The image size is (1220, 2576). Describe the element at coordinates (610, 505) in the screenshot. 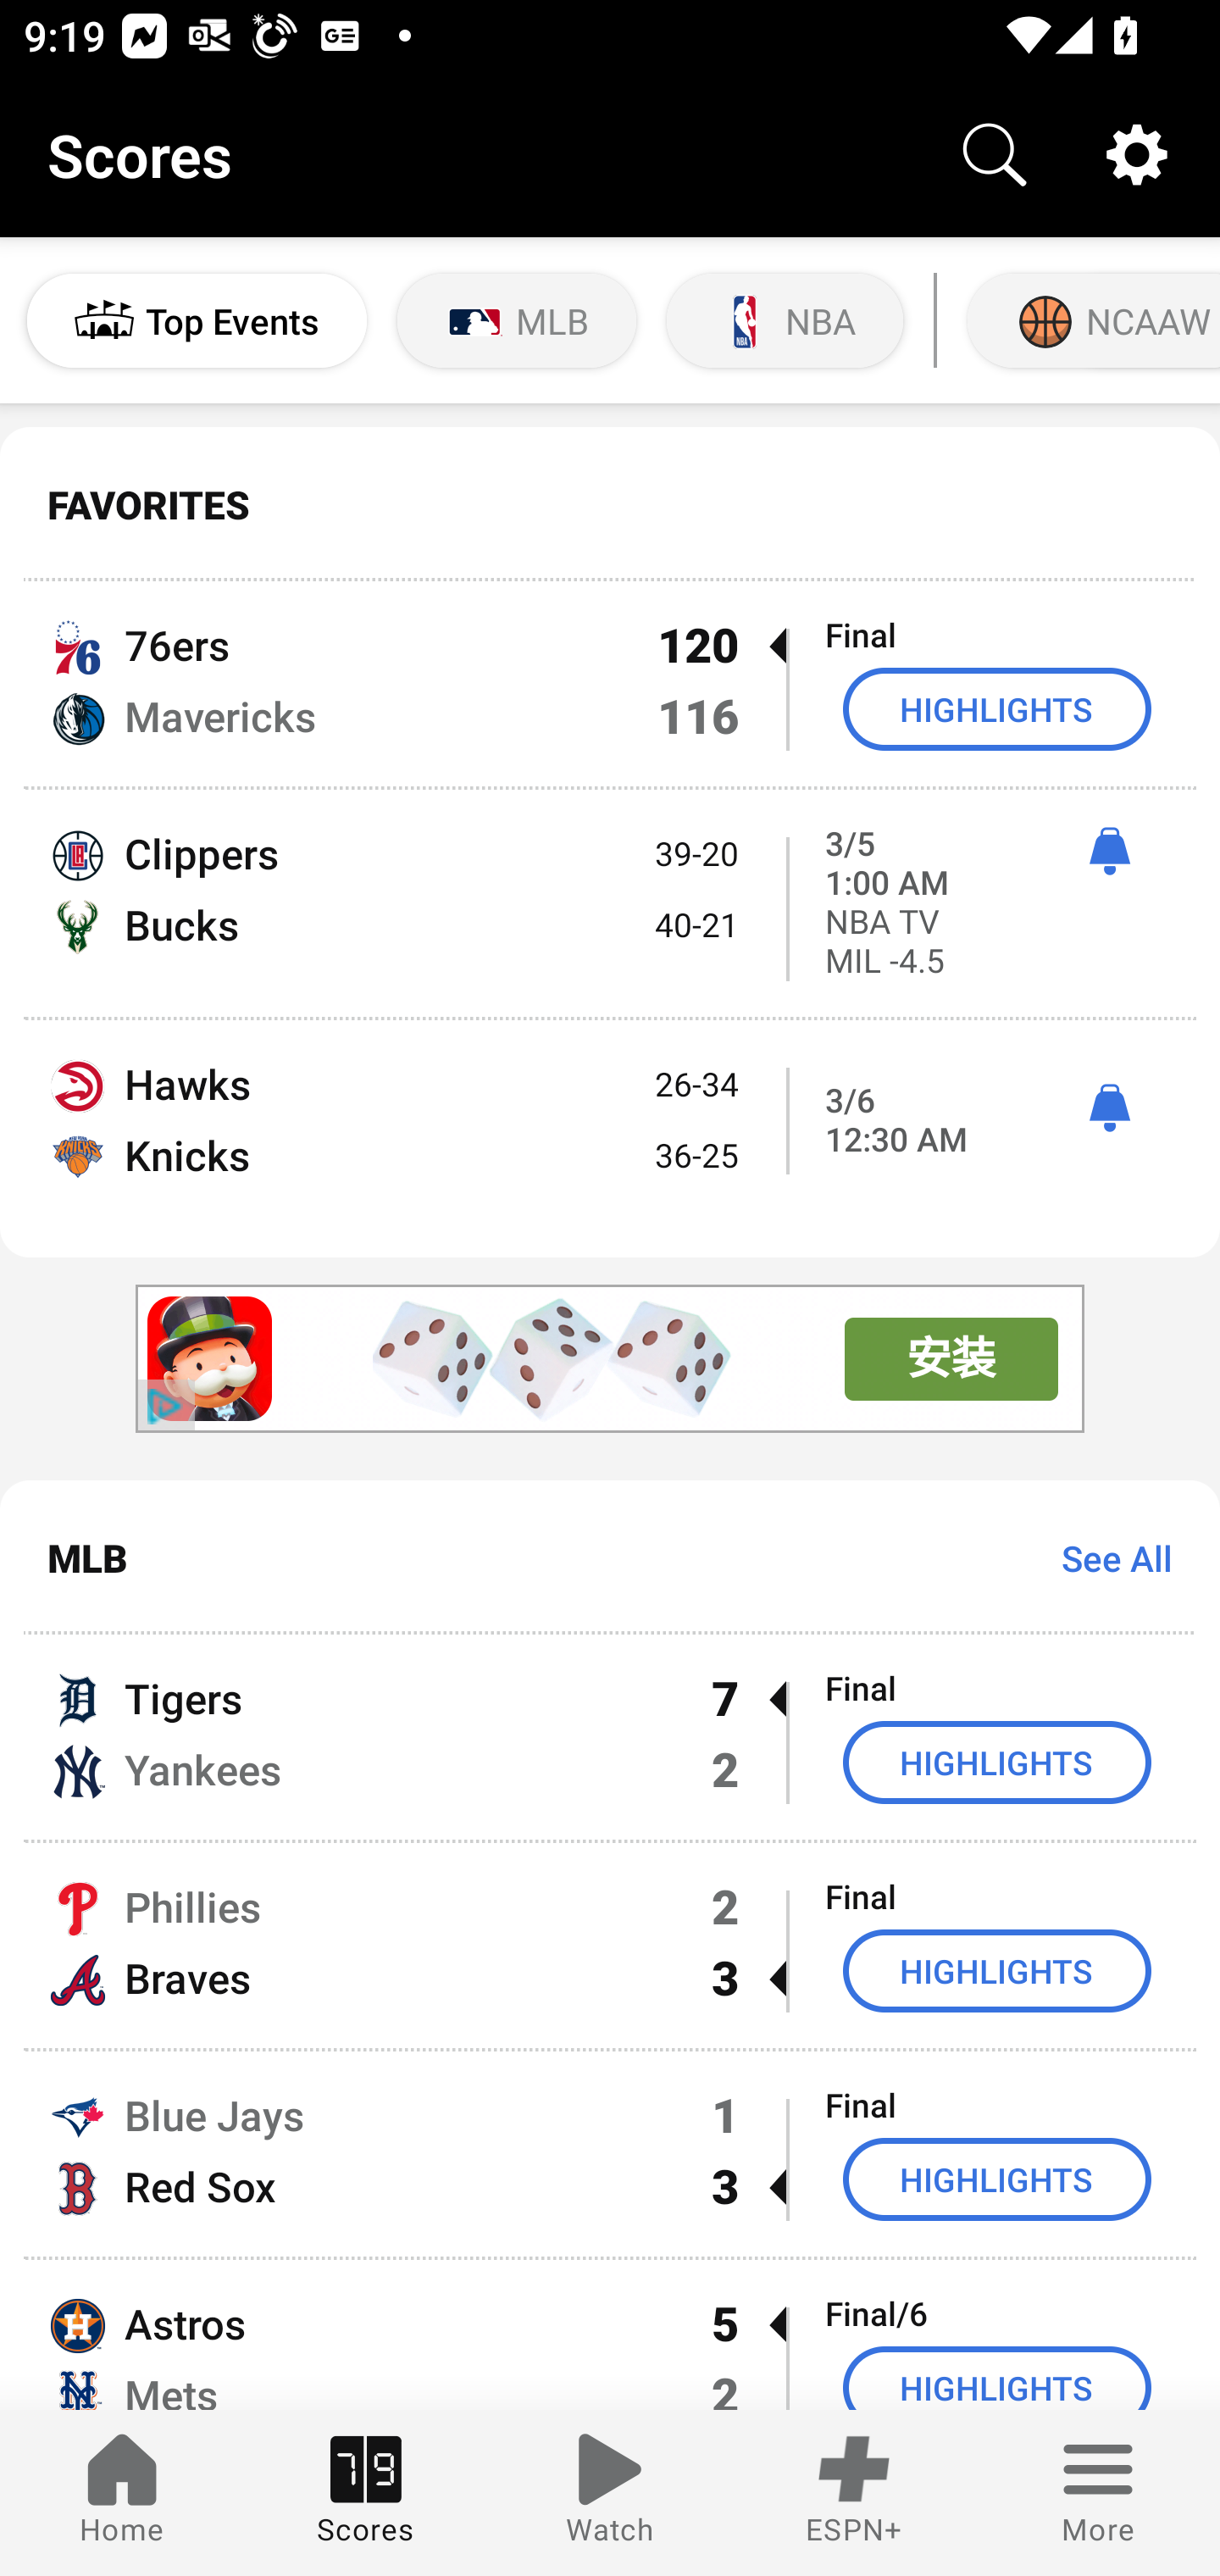

I see `FAVORITES` at that location.